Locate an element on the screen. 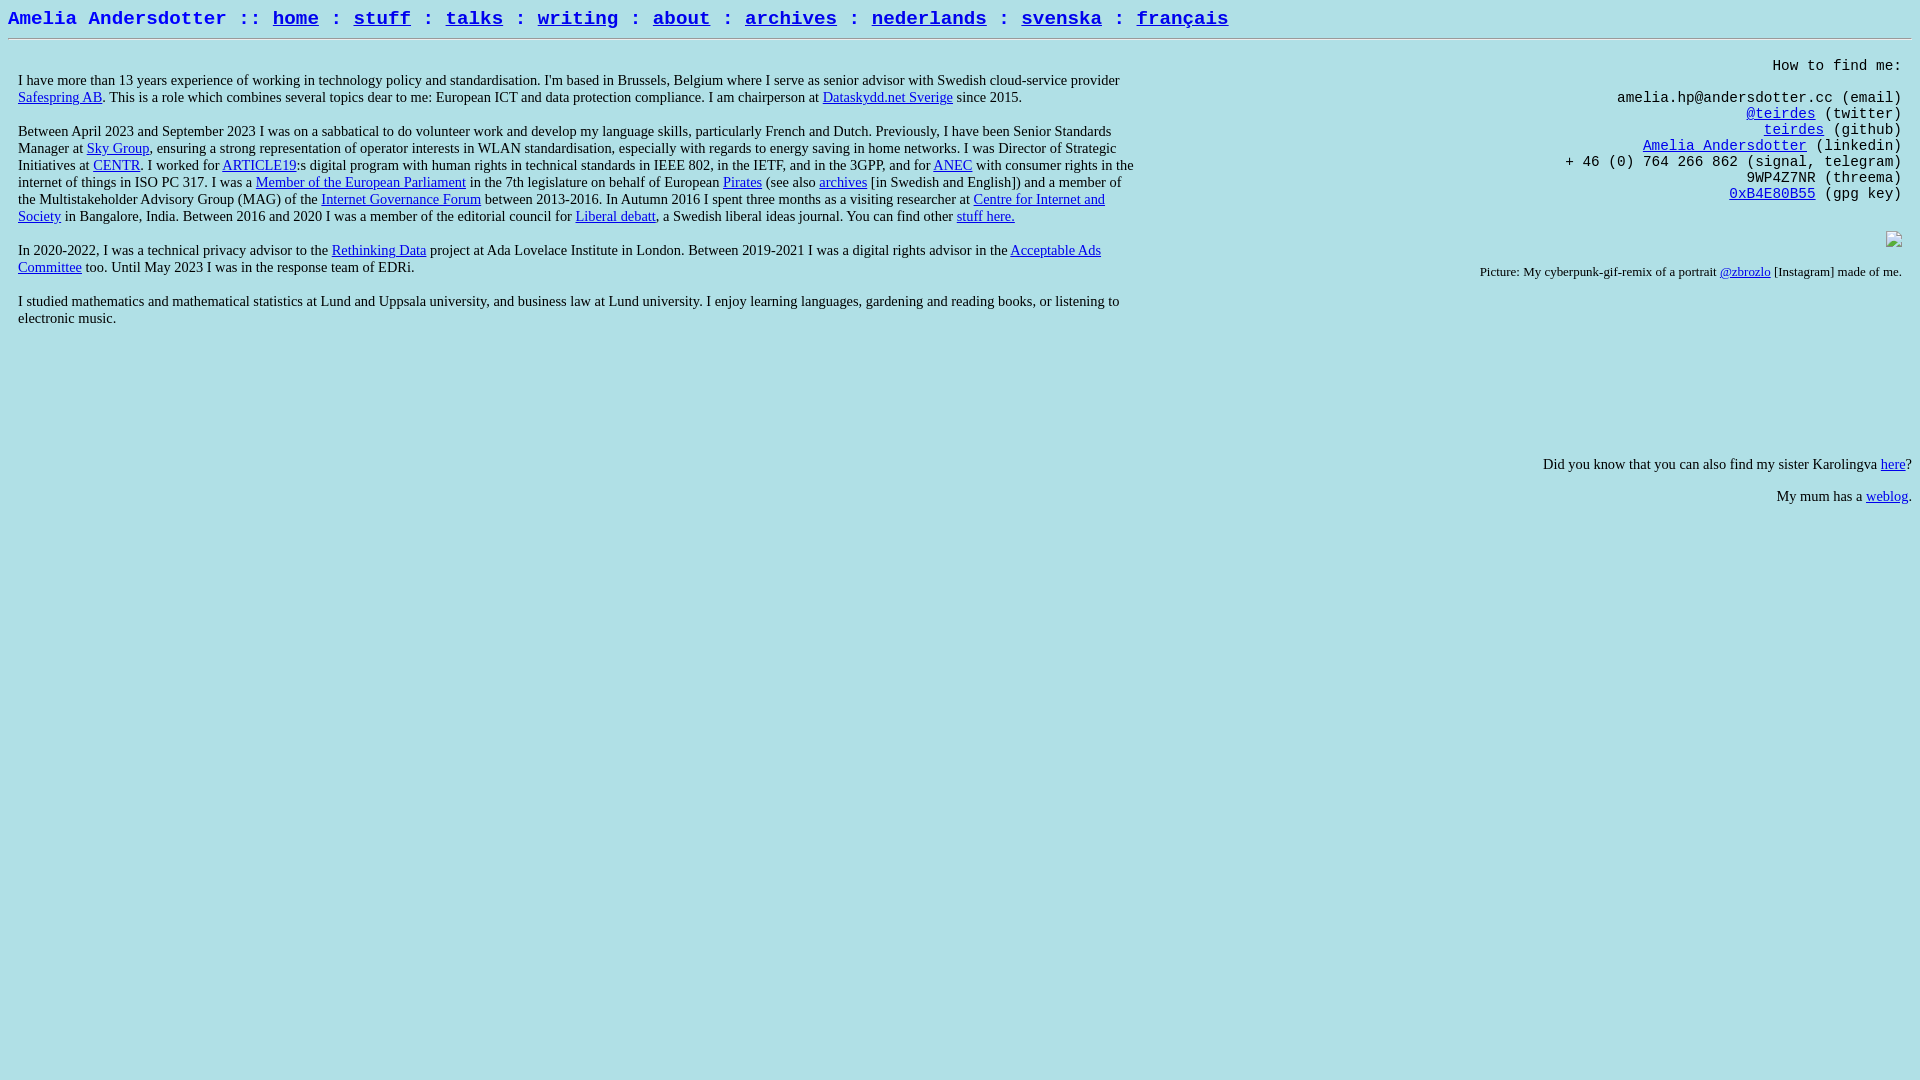  archives is located at coordinates (843, 182).